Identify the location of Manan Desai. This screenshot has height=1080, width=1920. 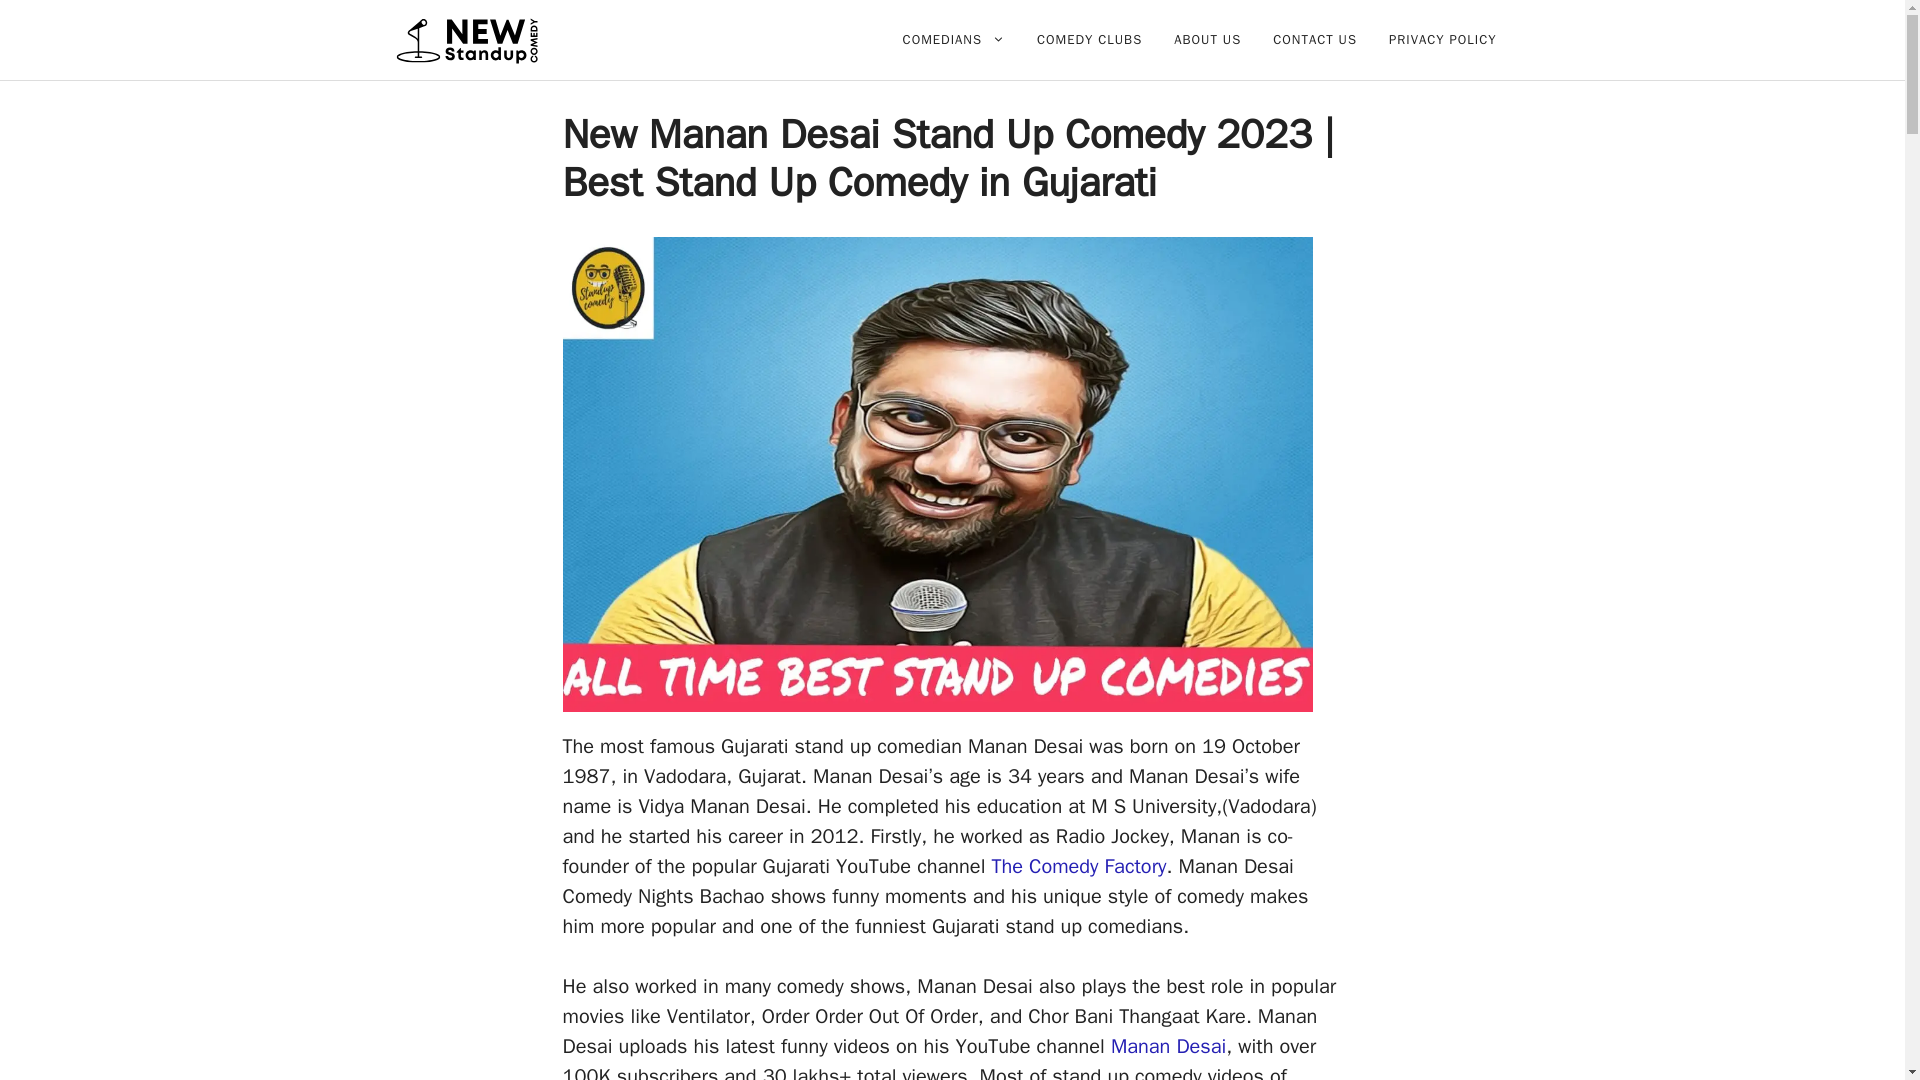
(1168, 1046).